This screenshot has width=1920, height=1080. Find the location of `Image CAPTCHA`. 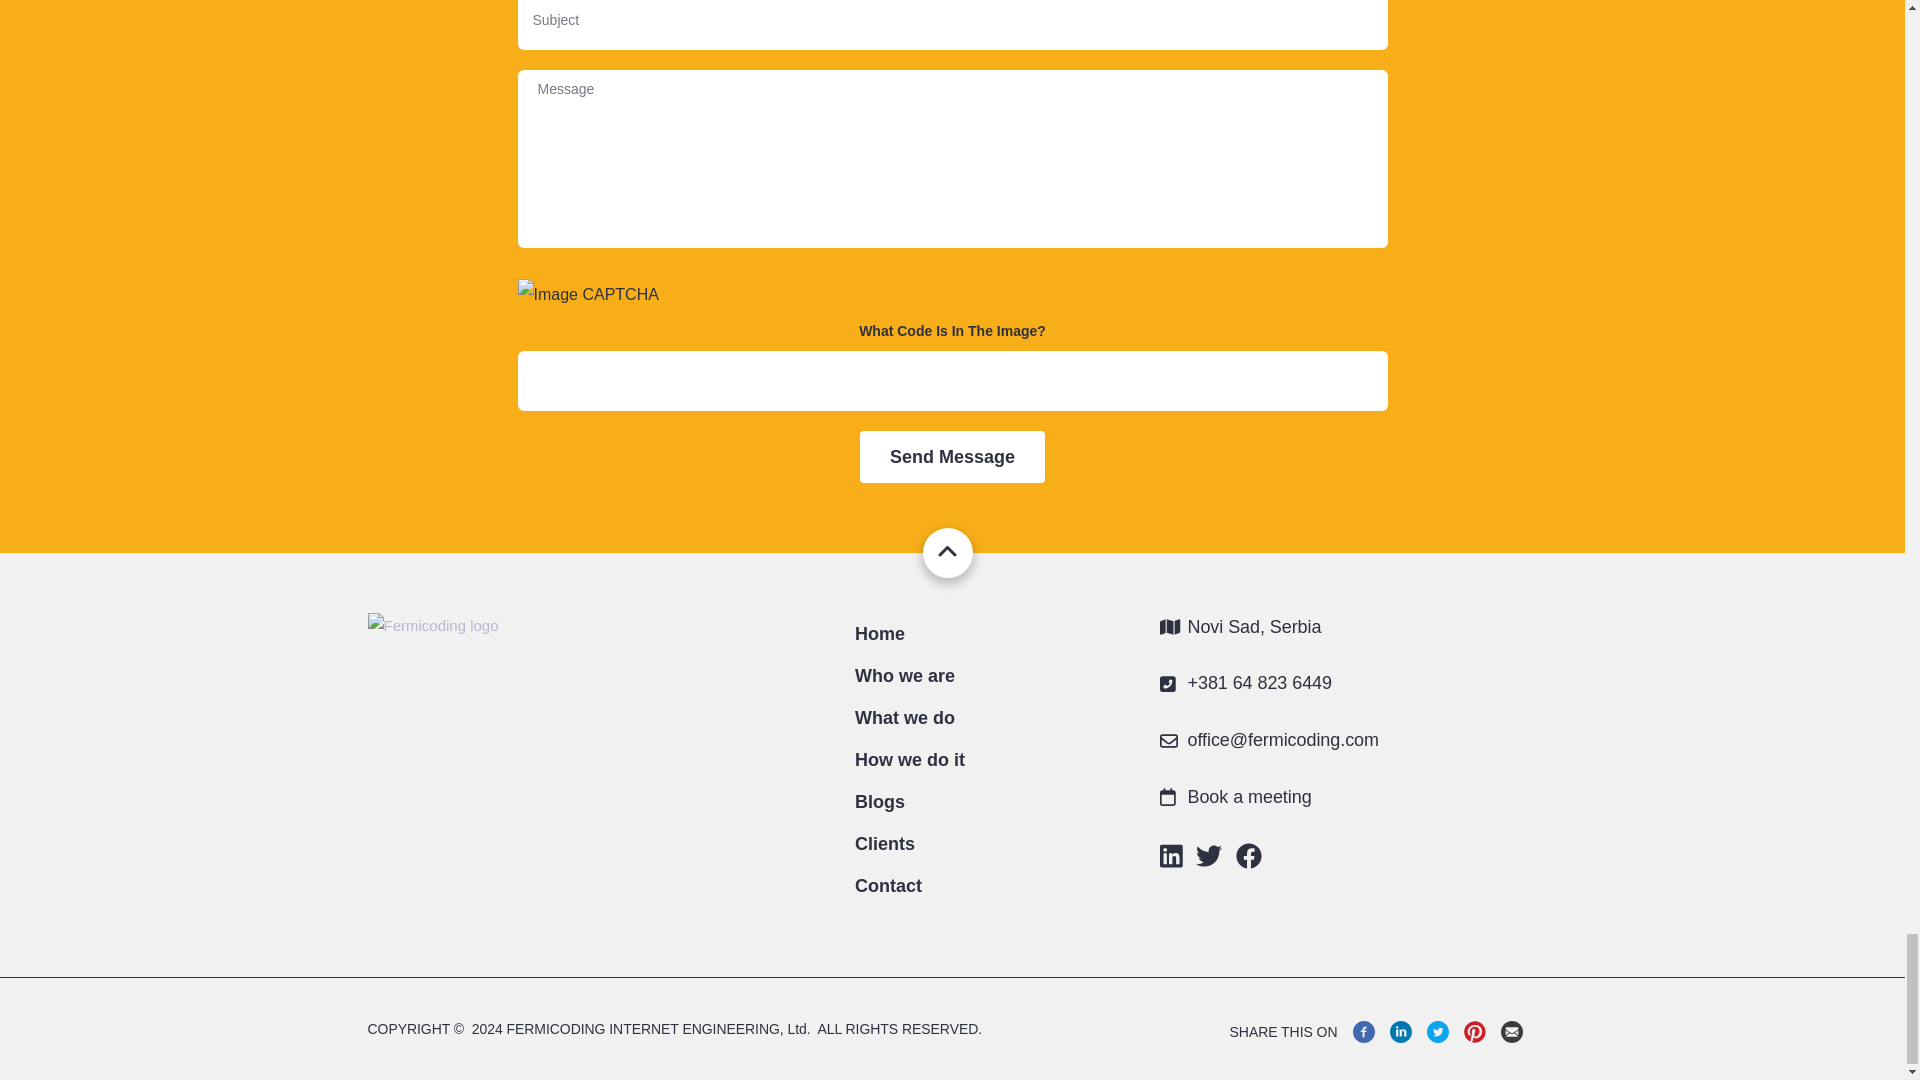

Image CAPTCHA is located at coordinates (953, 294).